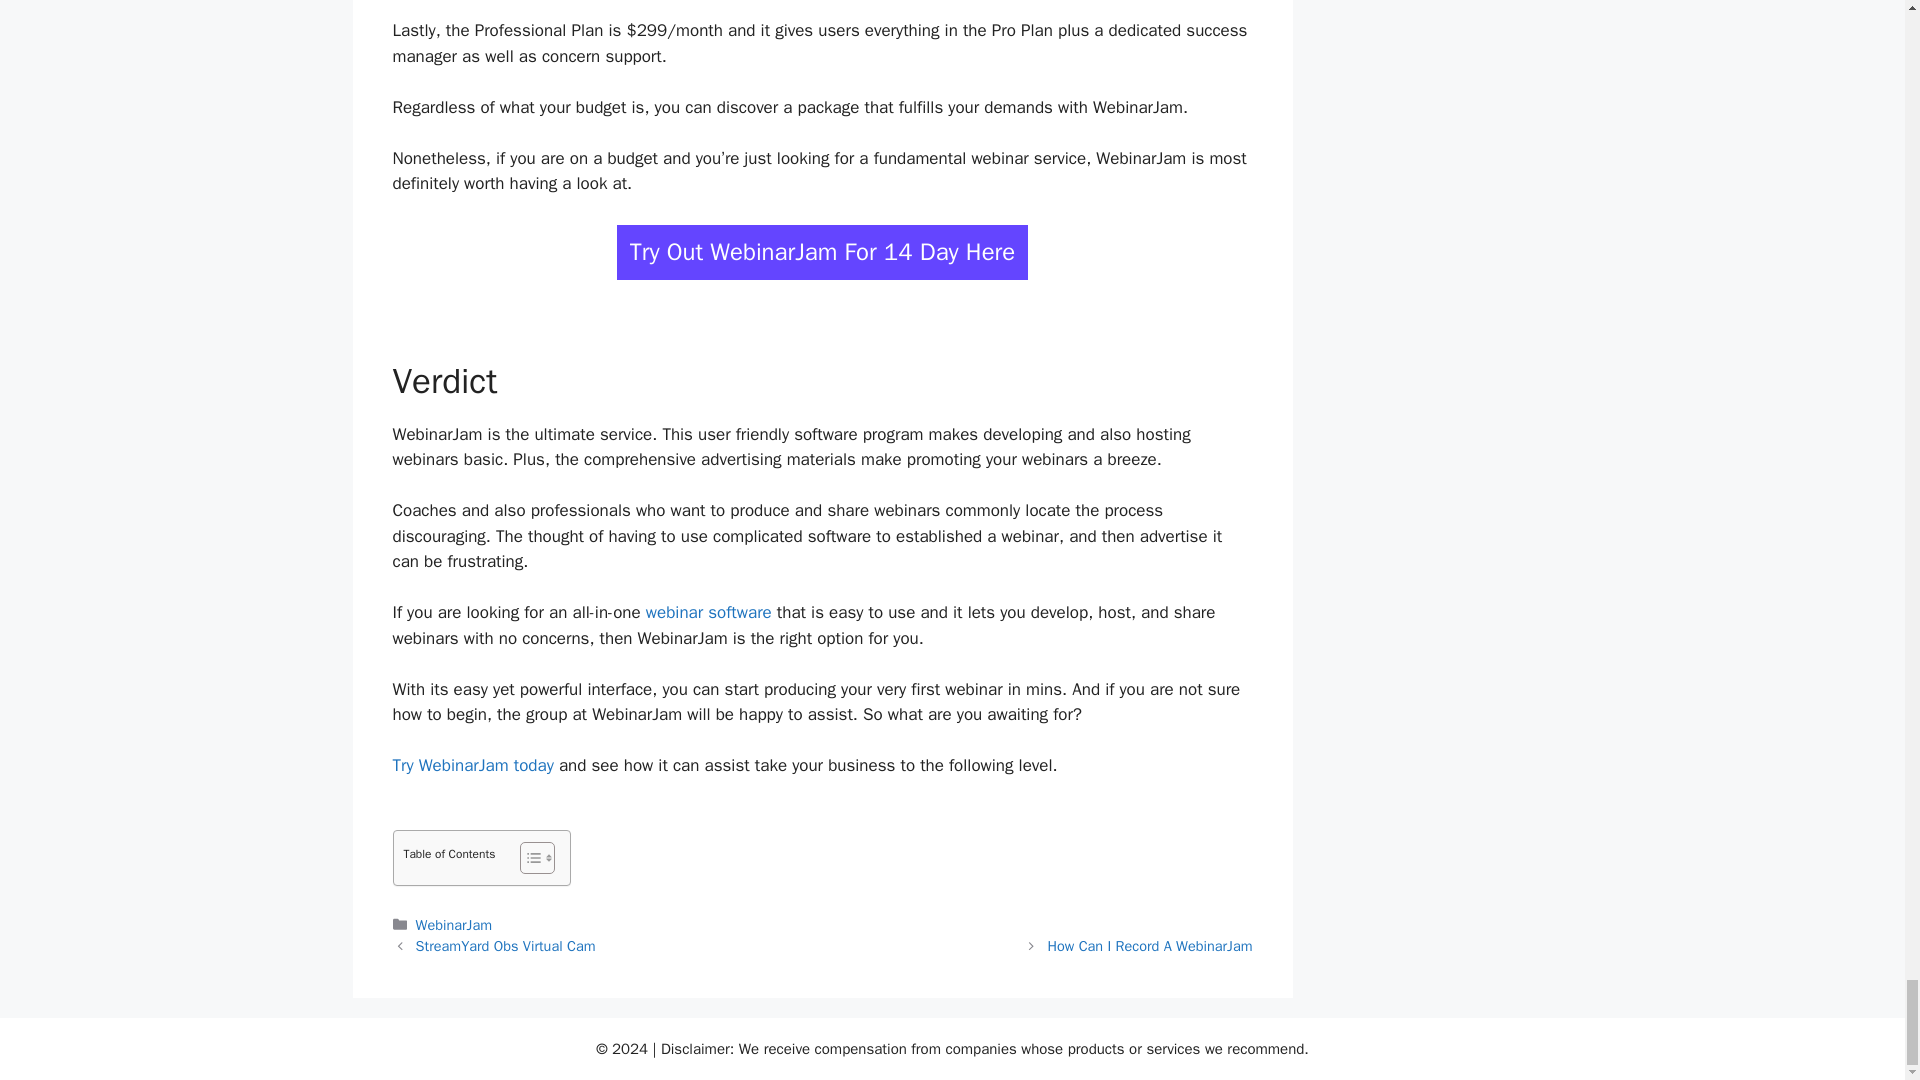 This screenshot has height=1080, width=1920. I want to click on webinar software, so click(708, 612).